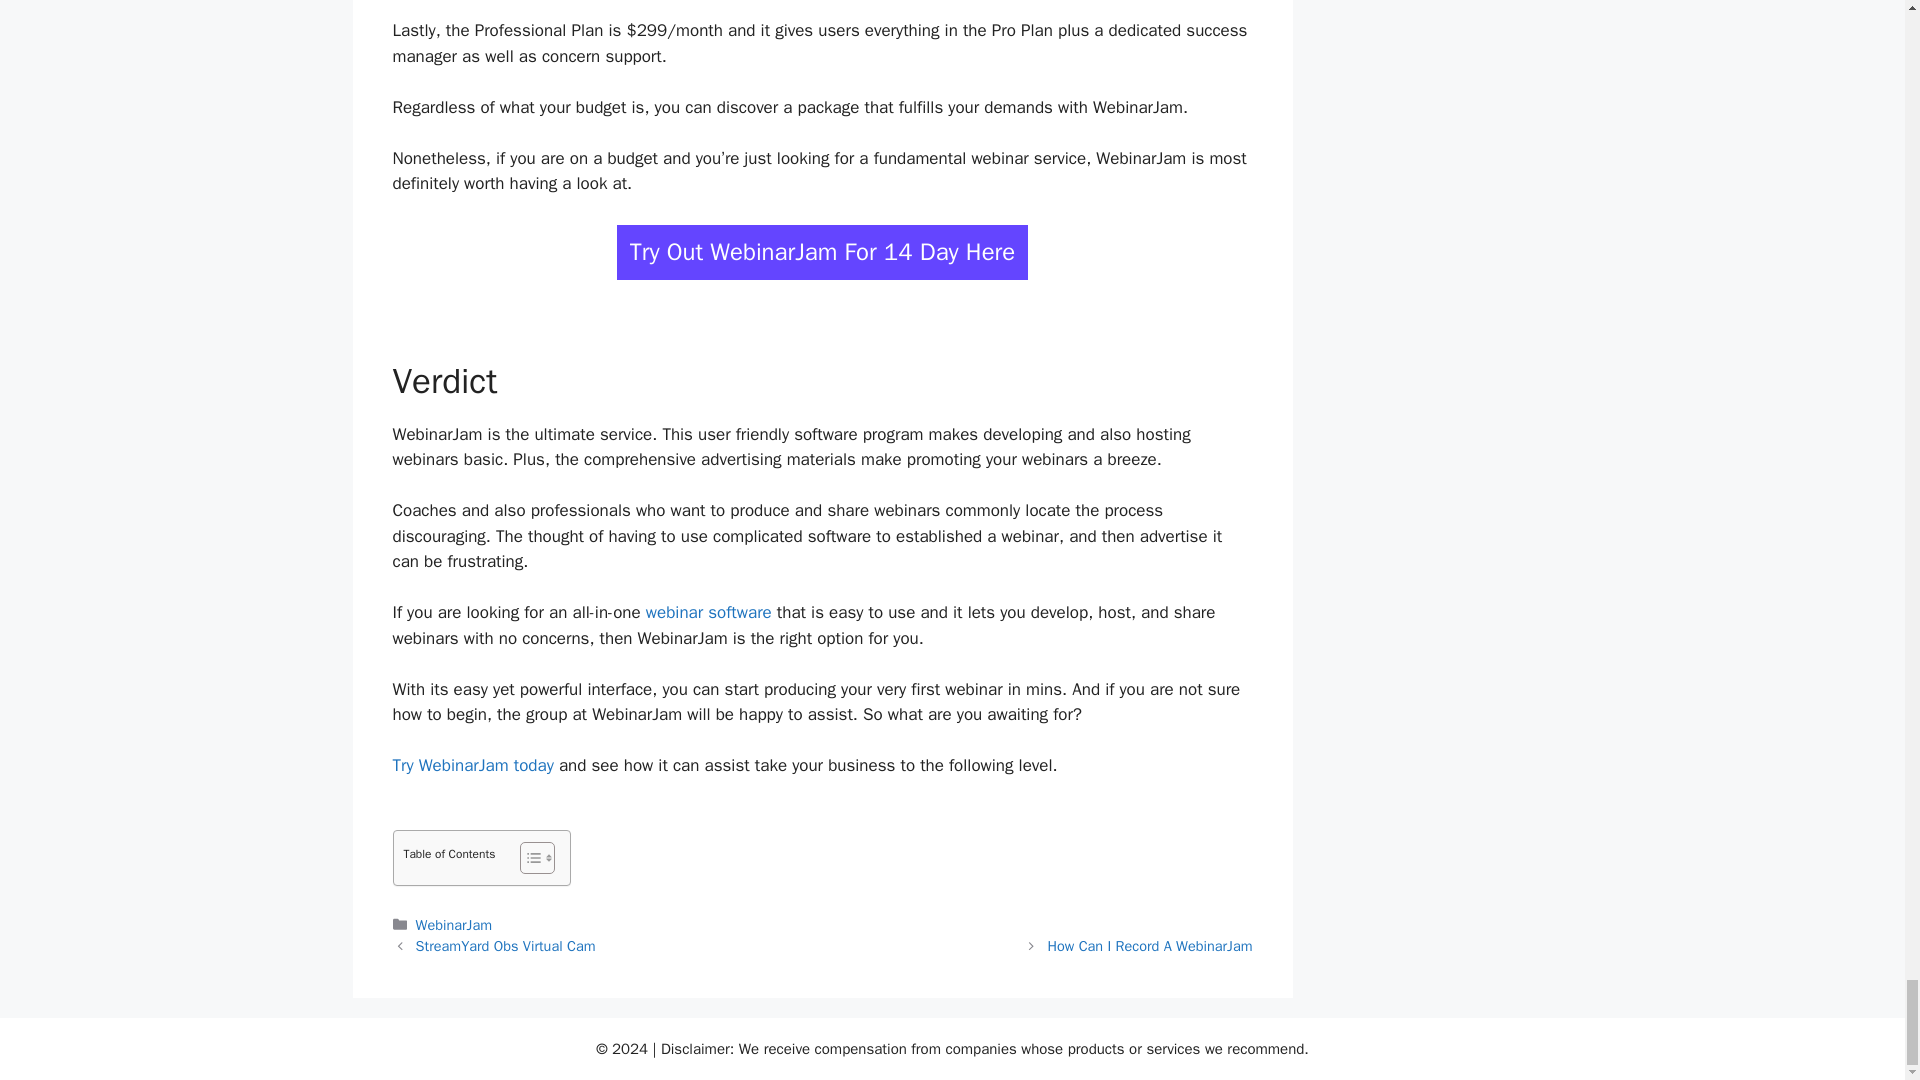 This screenshot has height=1080, width=1920. I want to click on webinar software, so click(708, 612).